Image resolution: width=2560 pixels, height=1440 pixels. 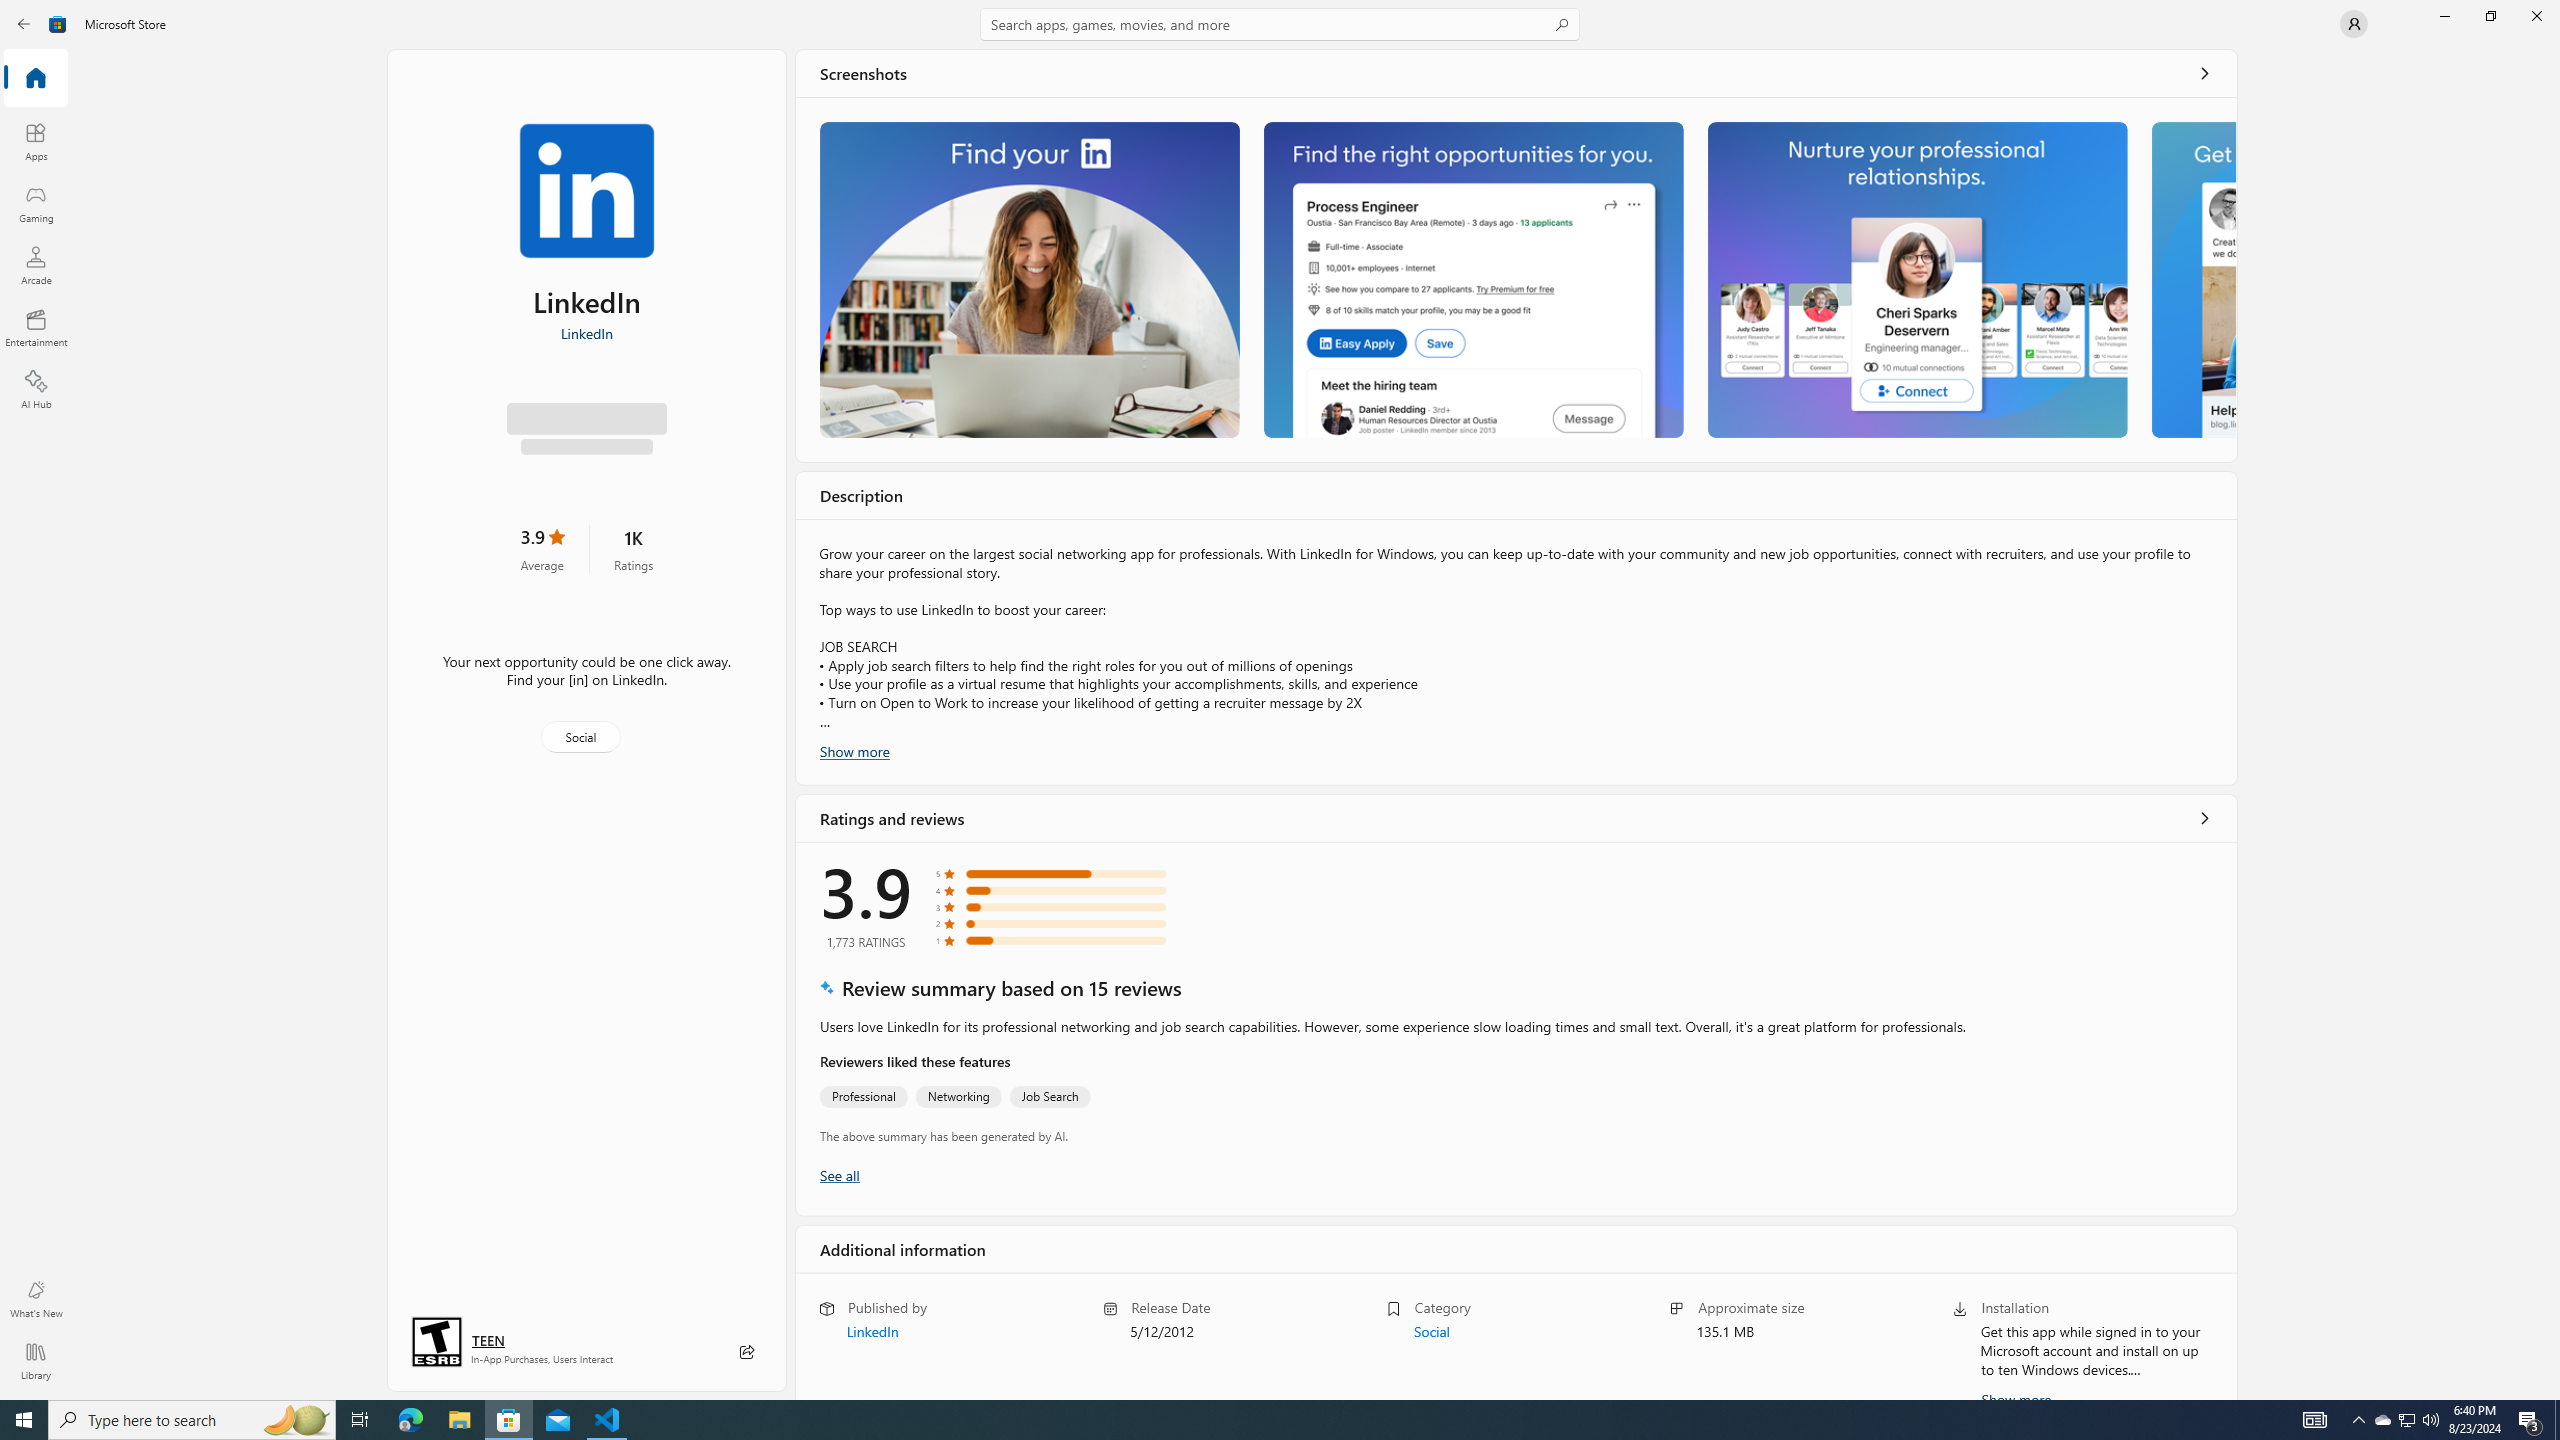 What do you see at coordinates (854, 1344) in the screenshot?
I see `Show more` at bounding box center [854, 1344].